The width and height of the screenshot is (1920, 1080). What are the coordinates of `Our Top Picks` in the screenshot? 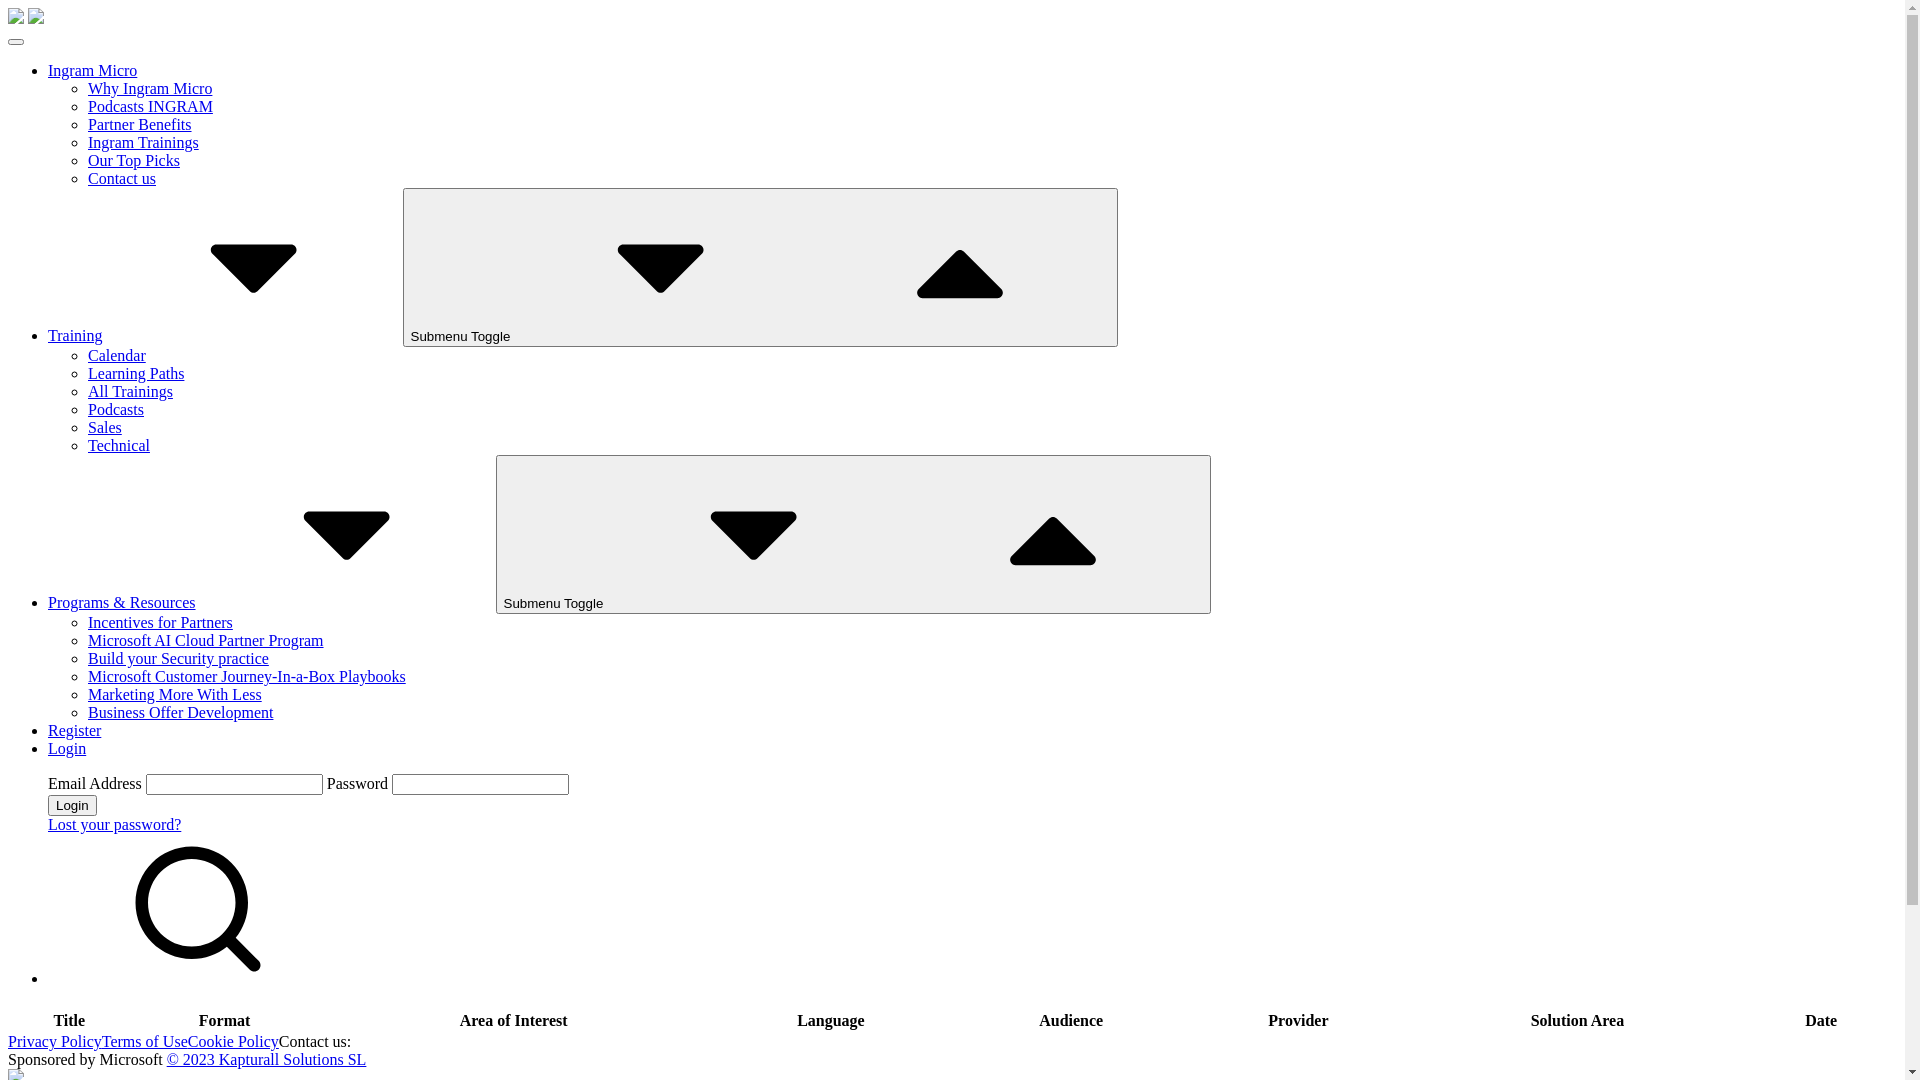 It's located at (134, 160).